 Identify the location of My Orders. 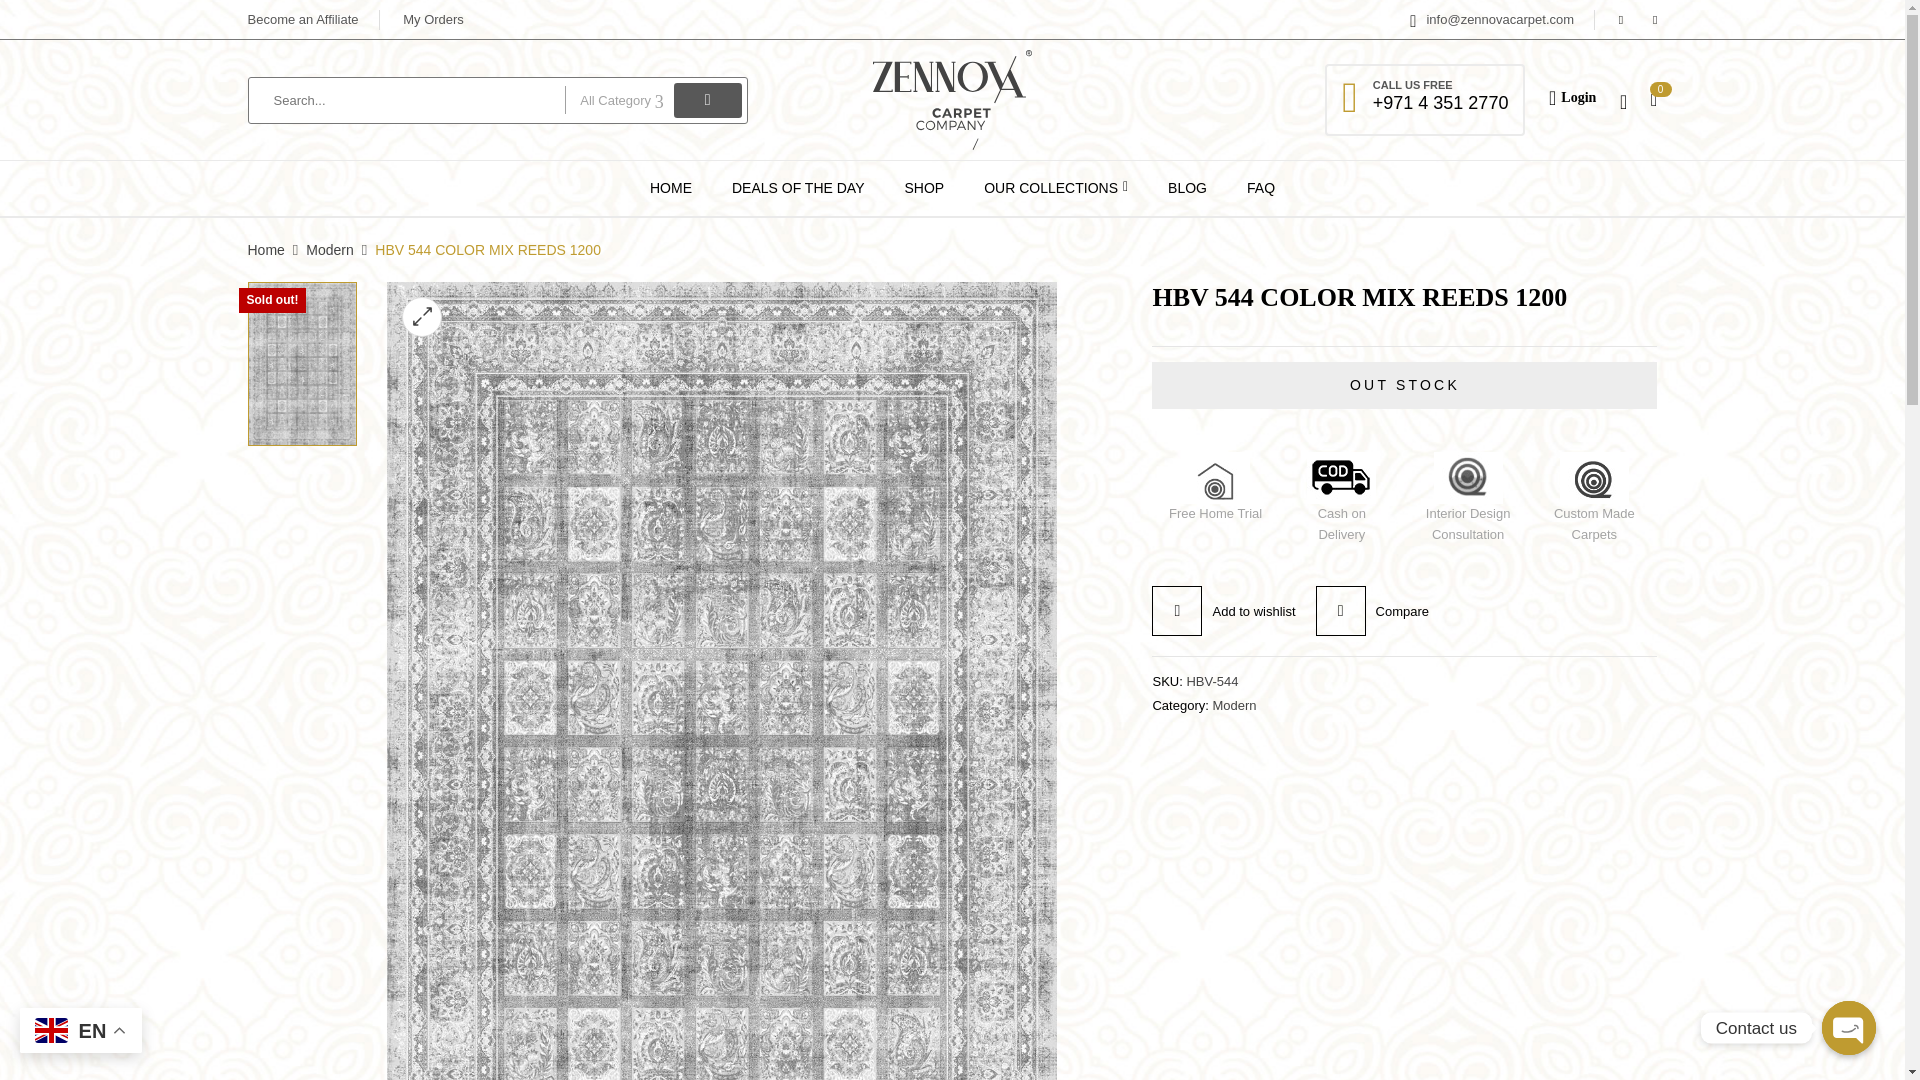
(434, 19).